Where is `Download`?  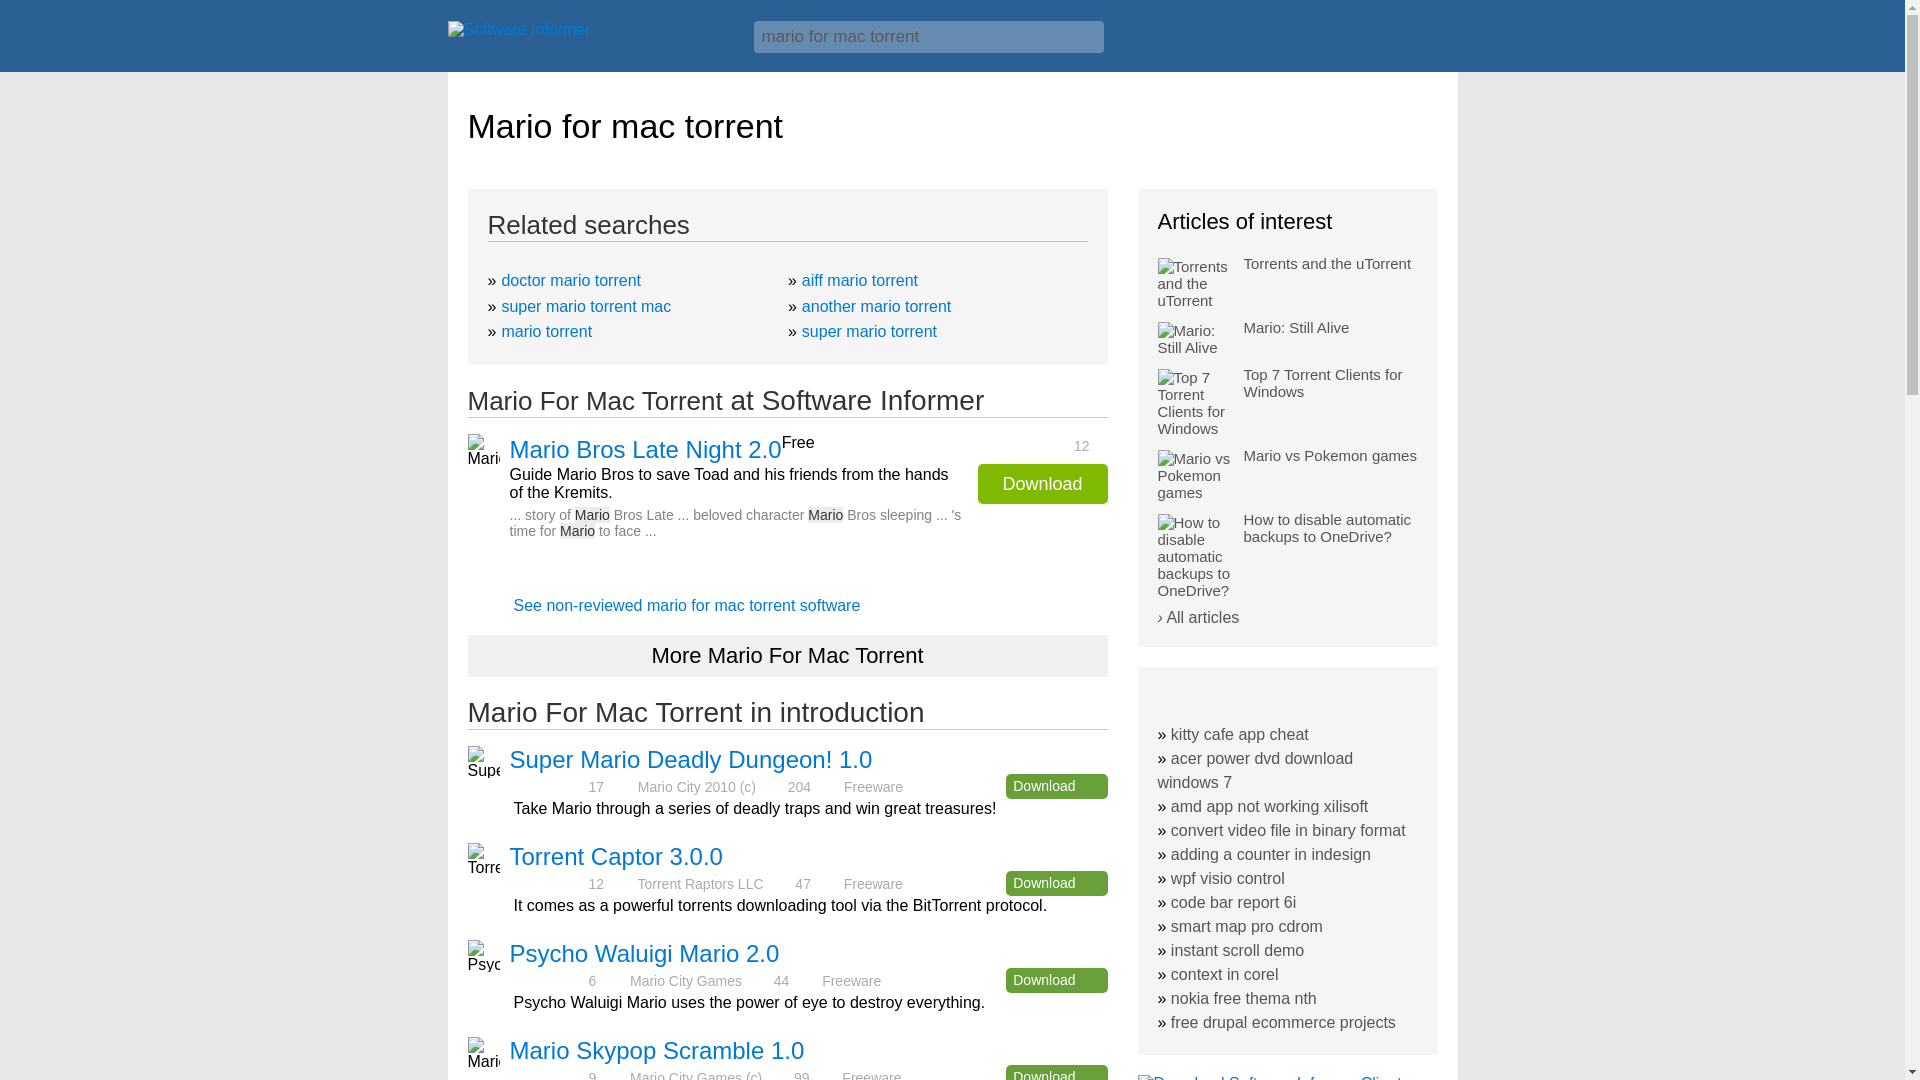 Download is located at coordinates (1042, 484).